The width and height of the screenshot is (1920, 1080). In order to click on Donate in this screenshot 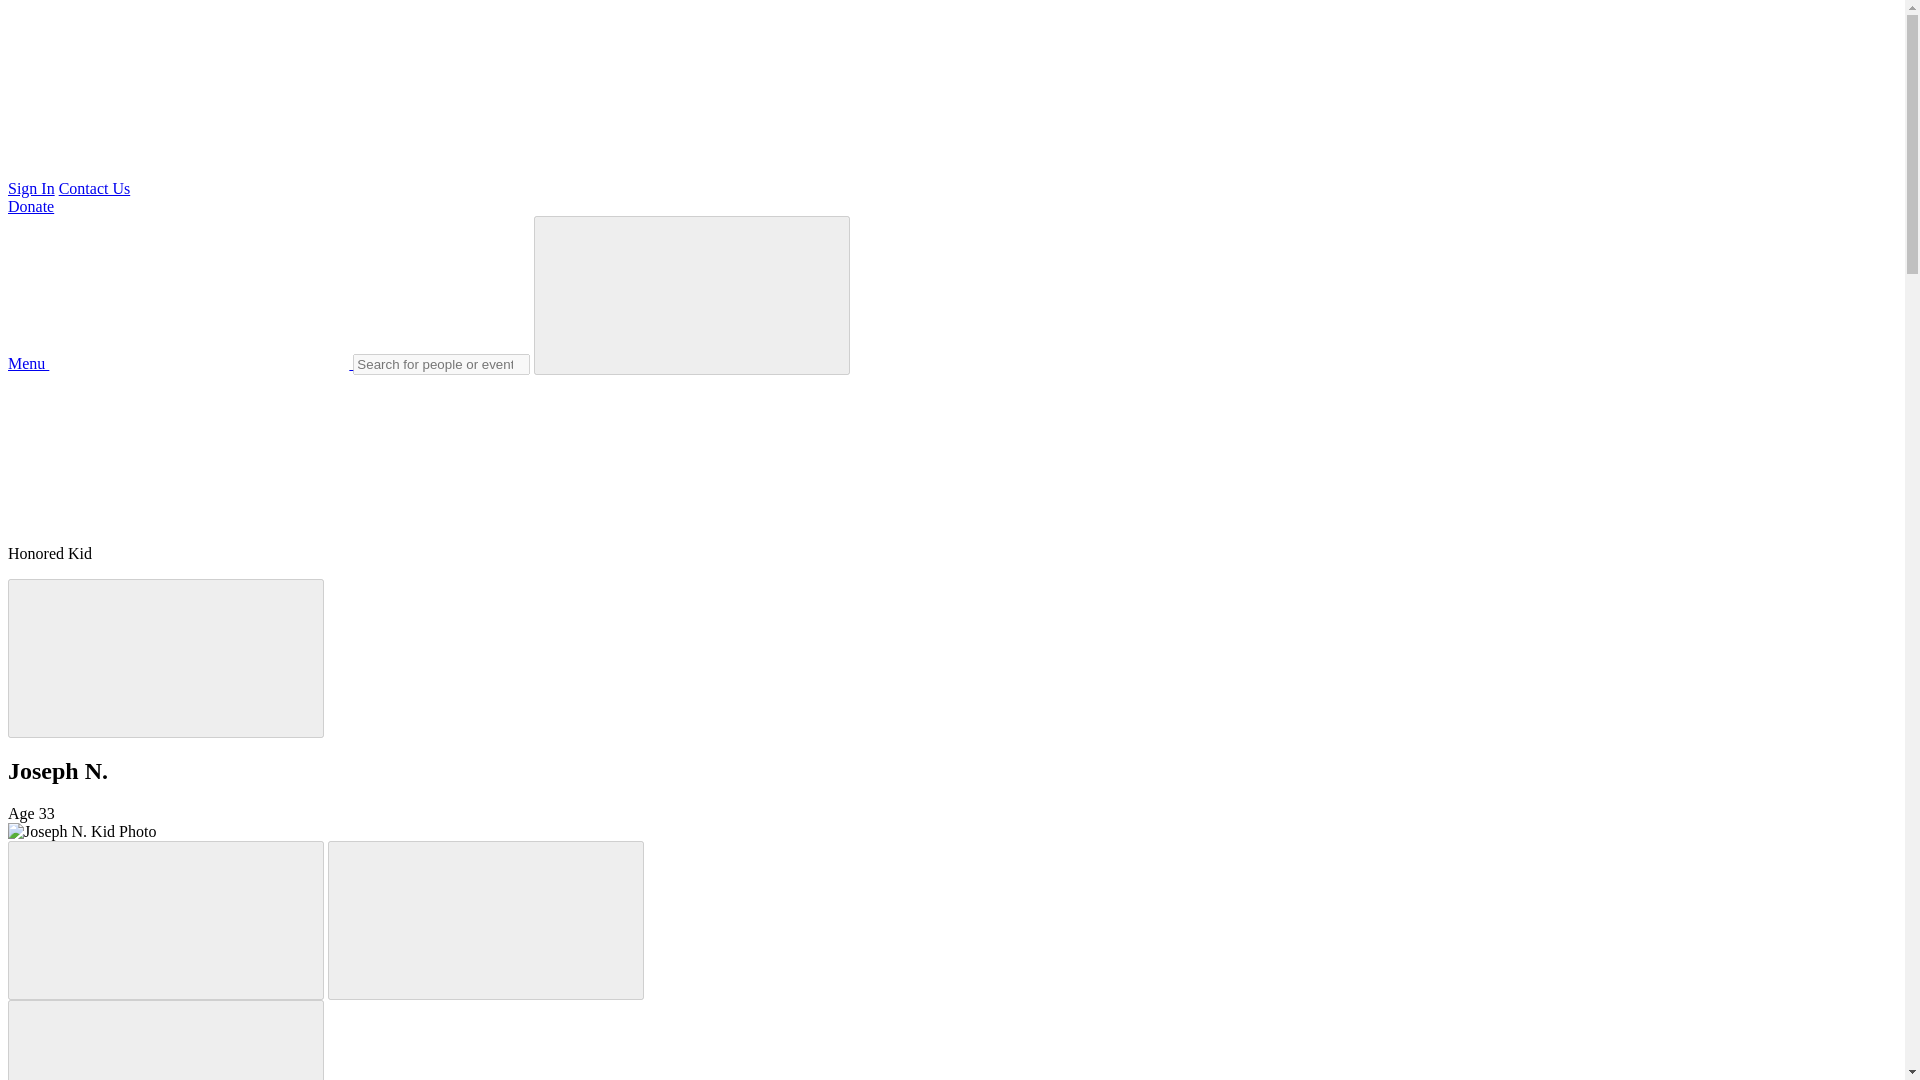, I will do `click(30, 206)`.